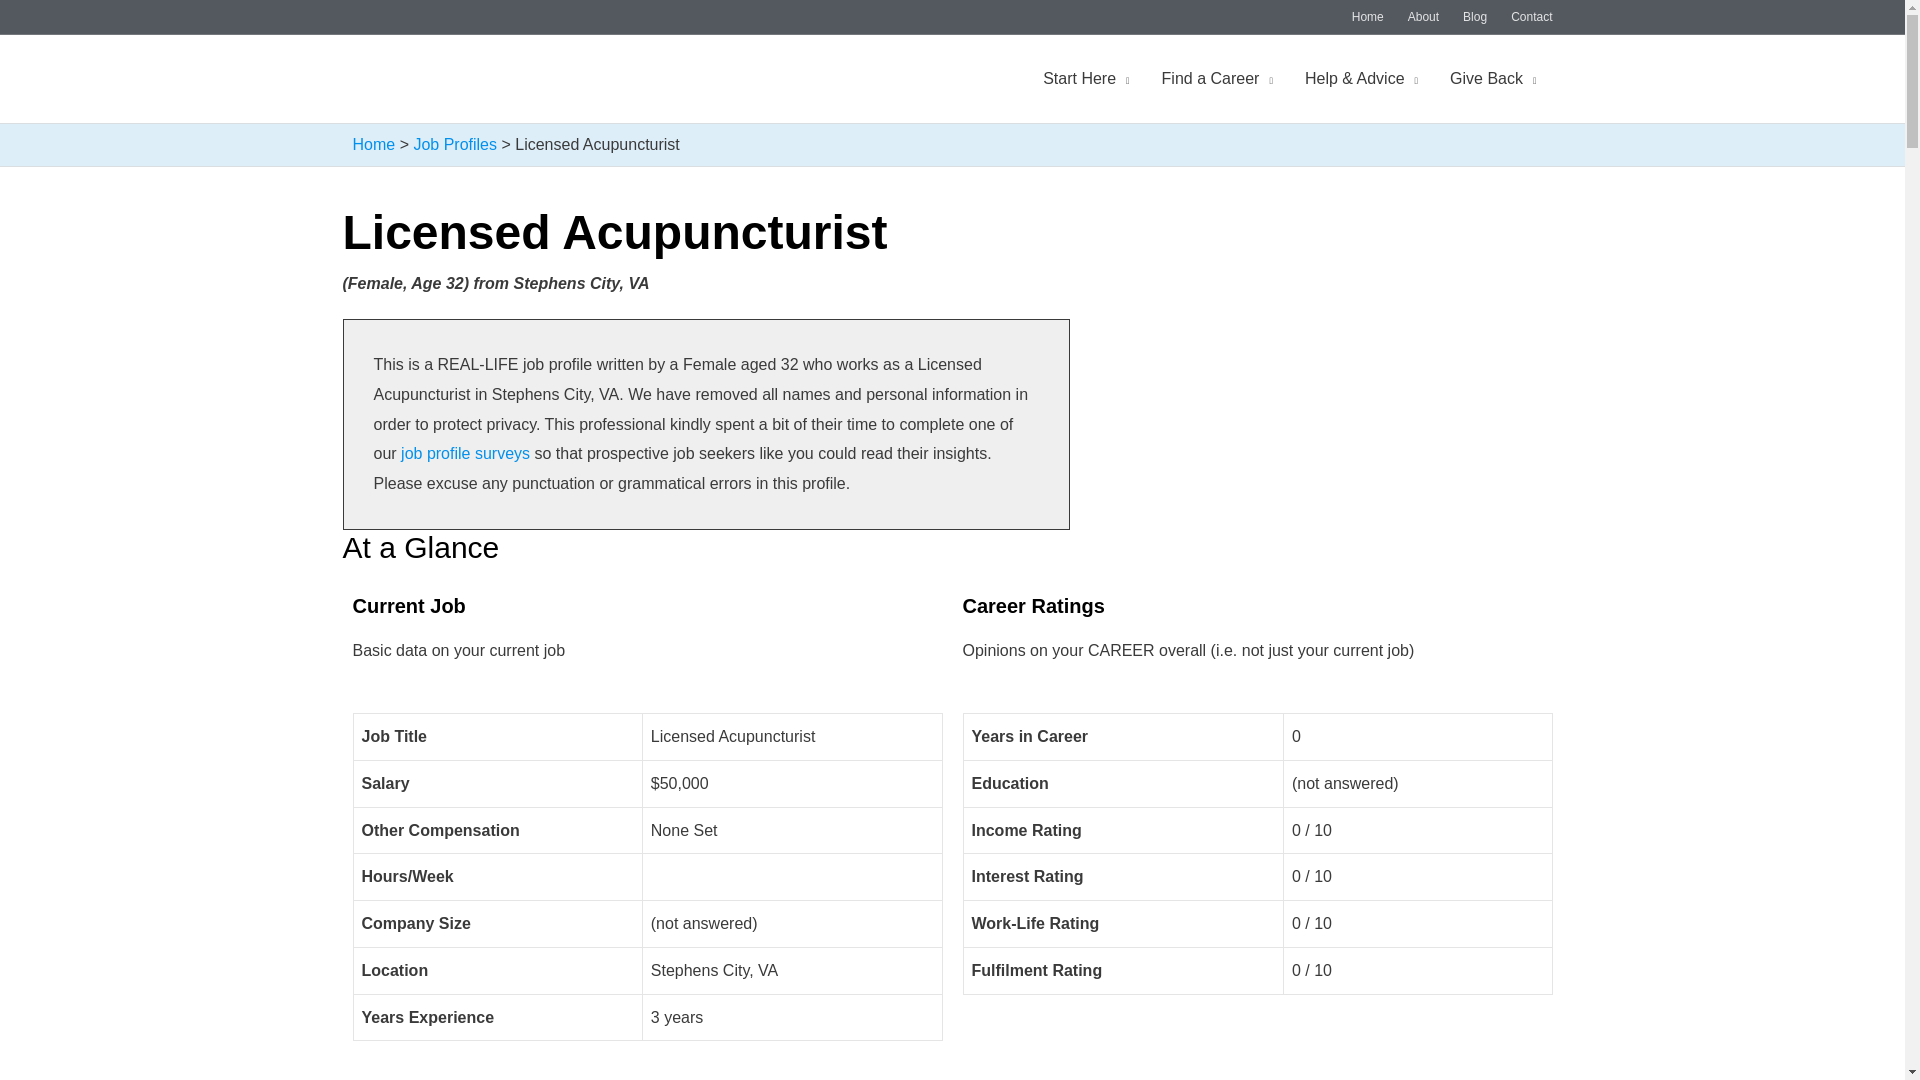 The width and height of the screenshot is (1920, 1080). What do you see at coordinates (1475, 17) in the screenshot?
I see `Blog` at bounding box center [1475, 17].